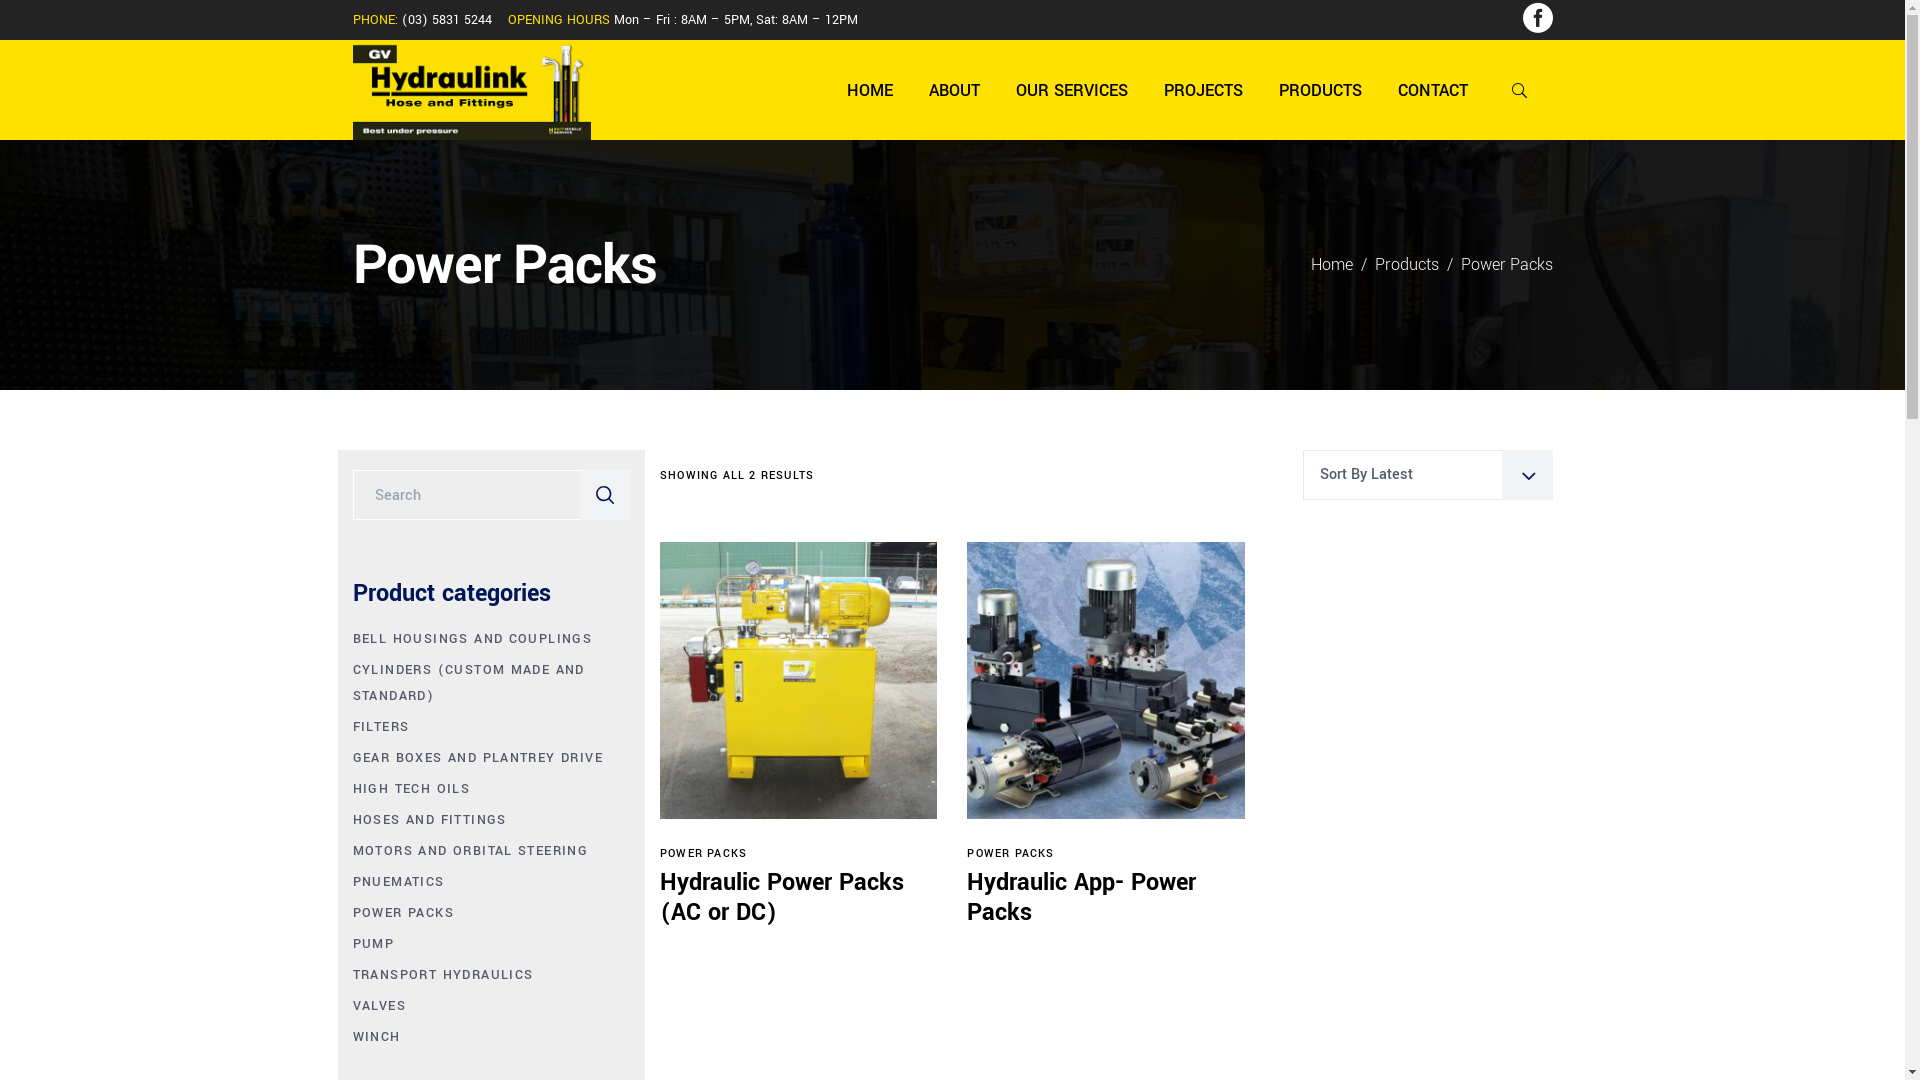 The height and width of the screenshot is (1080, 1920). Describe the element at coordinates (954, 89) in the screenshot. I see `ABOUT` at that location.